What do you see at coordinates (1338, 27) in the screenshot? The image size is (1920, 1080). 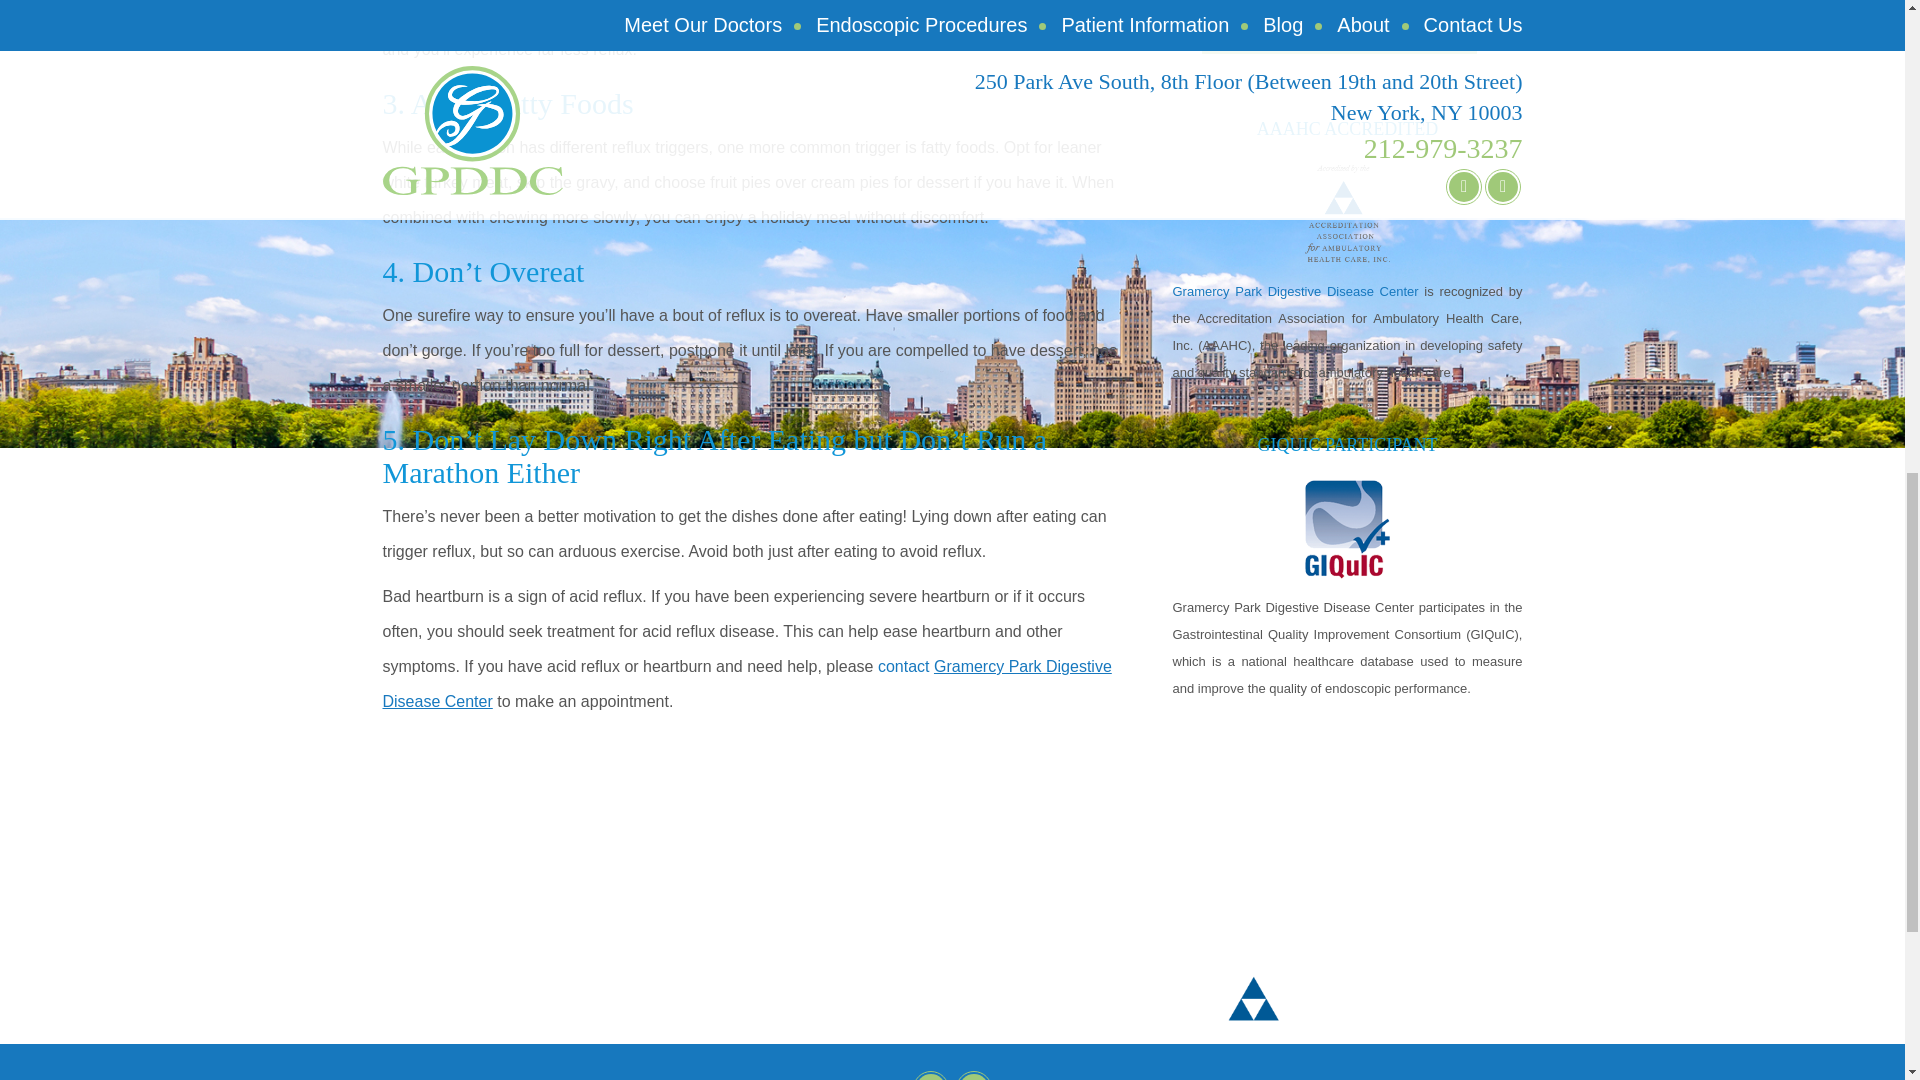 I see `Submit` at bounding box center [1338, 27].